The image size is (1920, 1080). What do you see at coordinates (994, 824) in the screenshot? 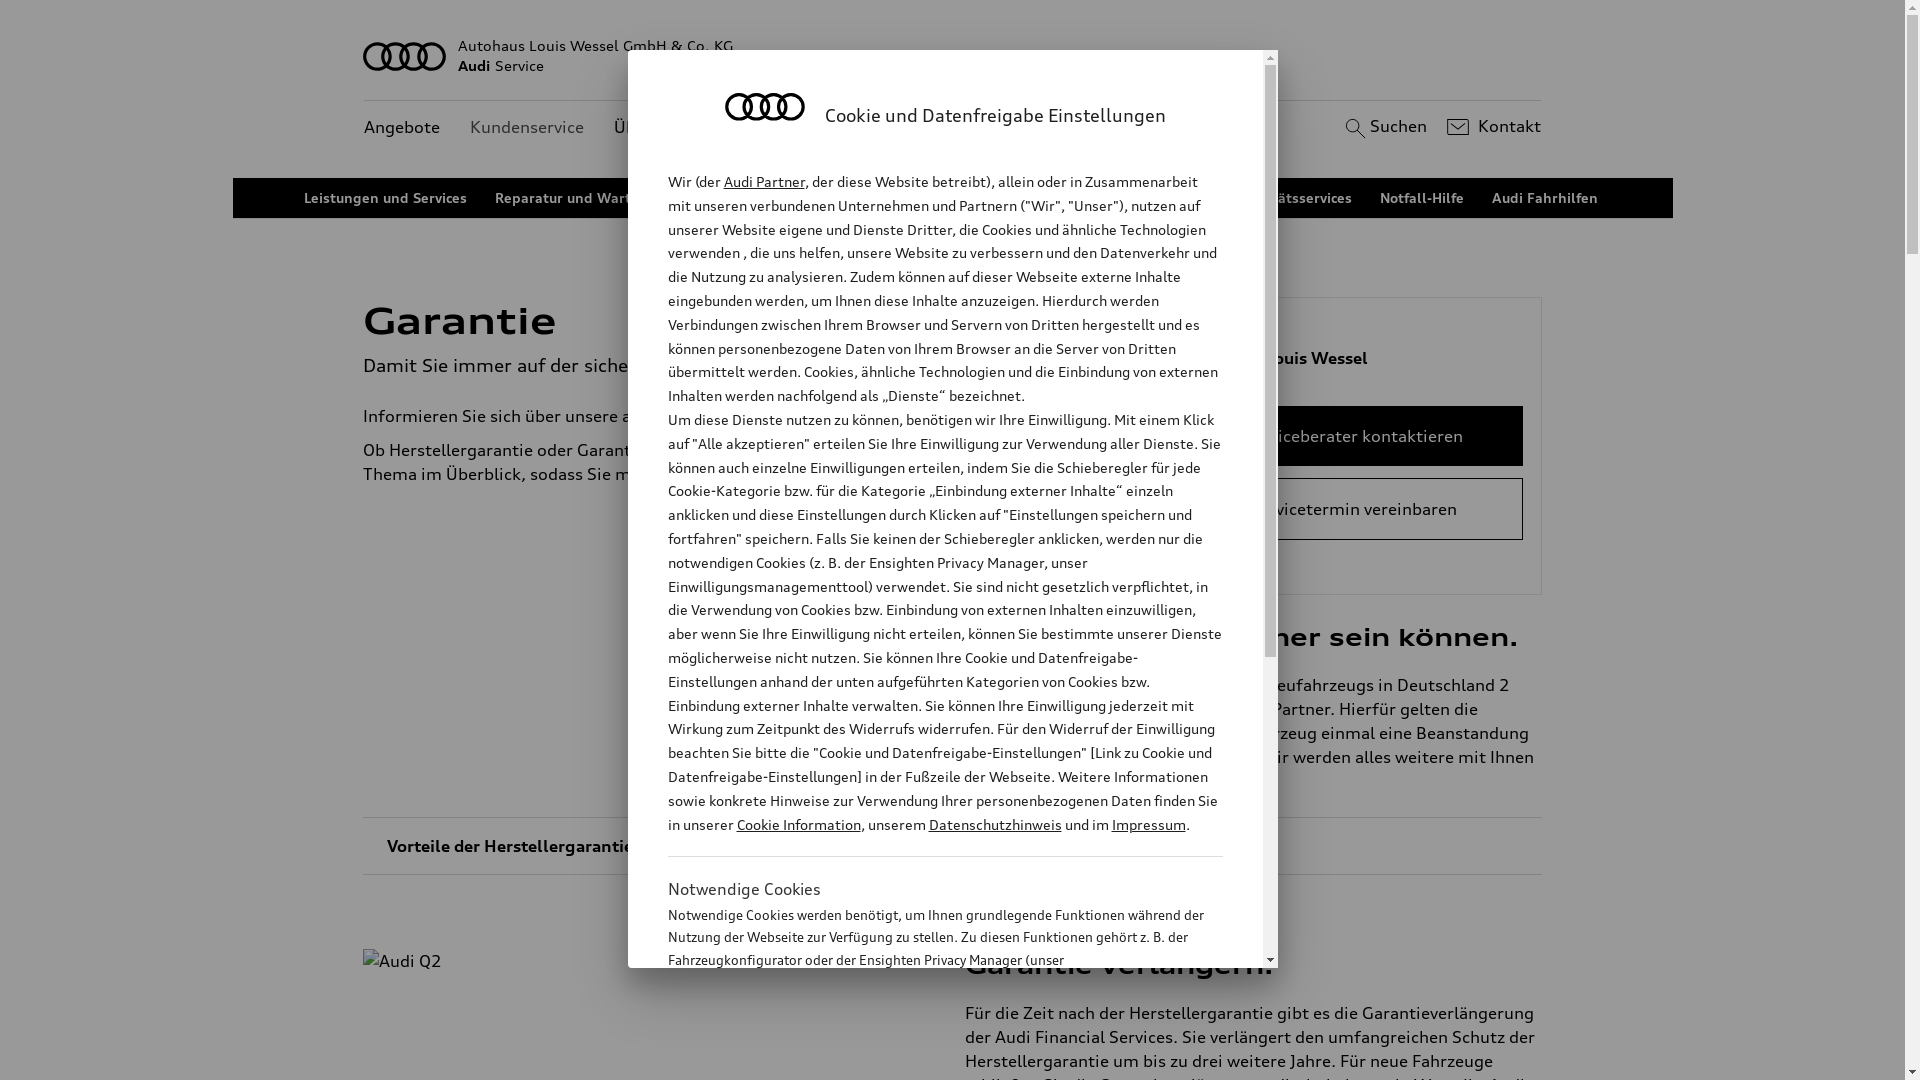
I see `Datenschutzhinweis` at bounding box center [994, 824].